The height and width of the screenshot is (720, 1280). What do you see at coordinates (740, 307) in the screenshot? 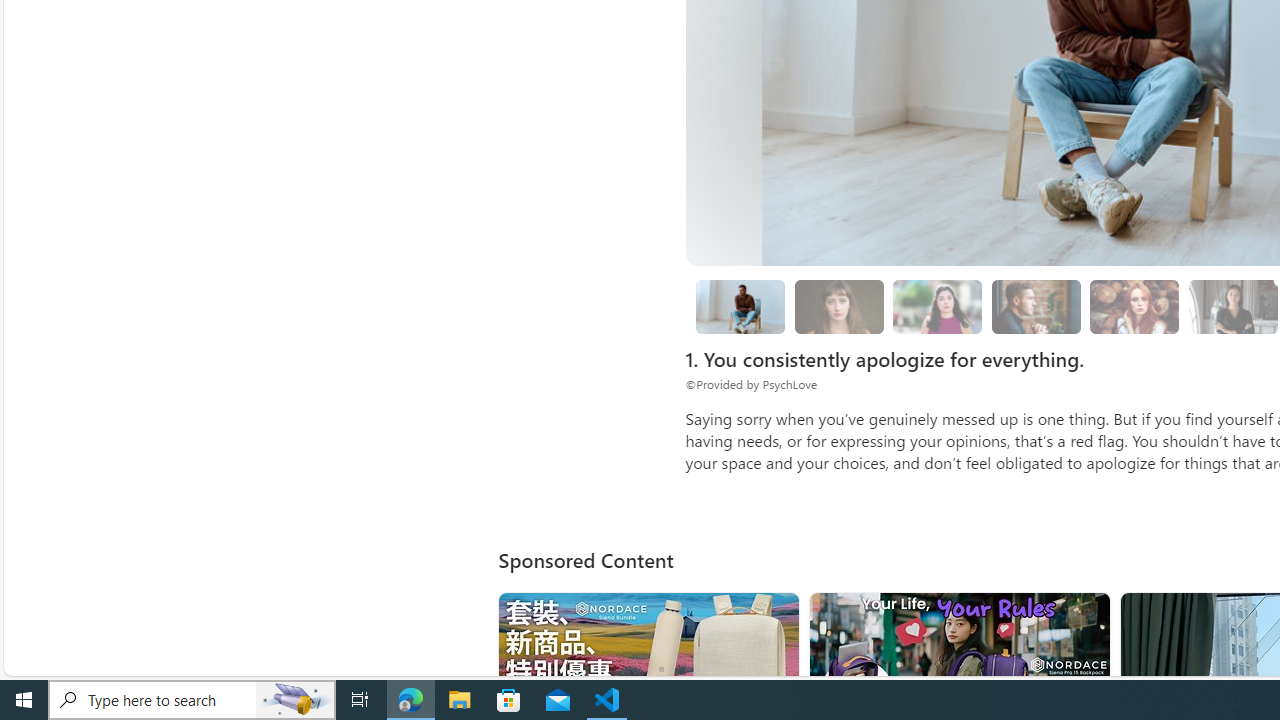
I see `3. Put some thought into it.` at bounding box center [740, 307].